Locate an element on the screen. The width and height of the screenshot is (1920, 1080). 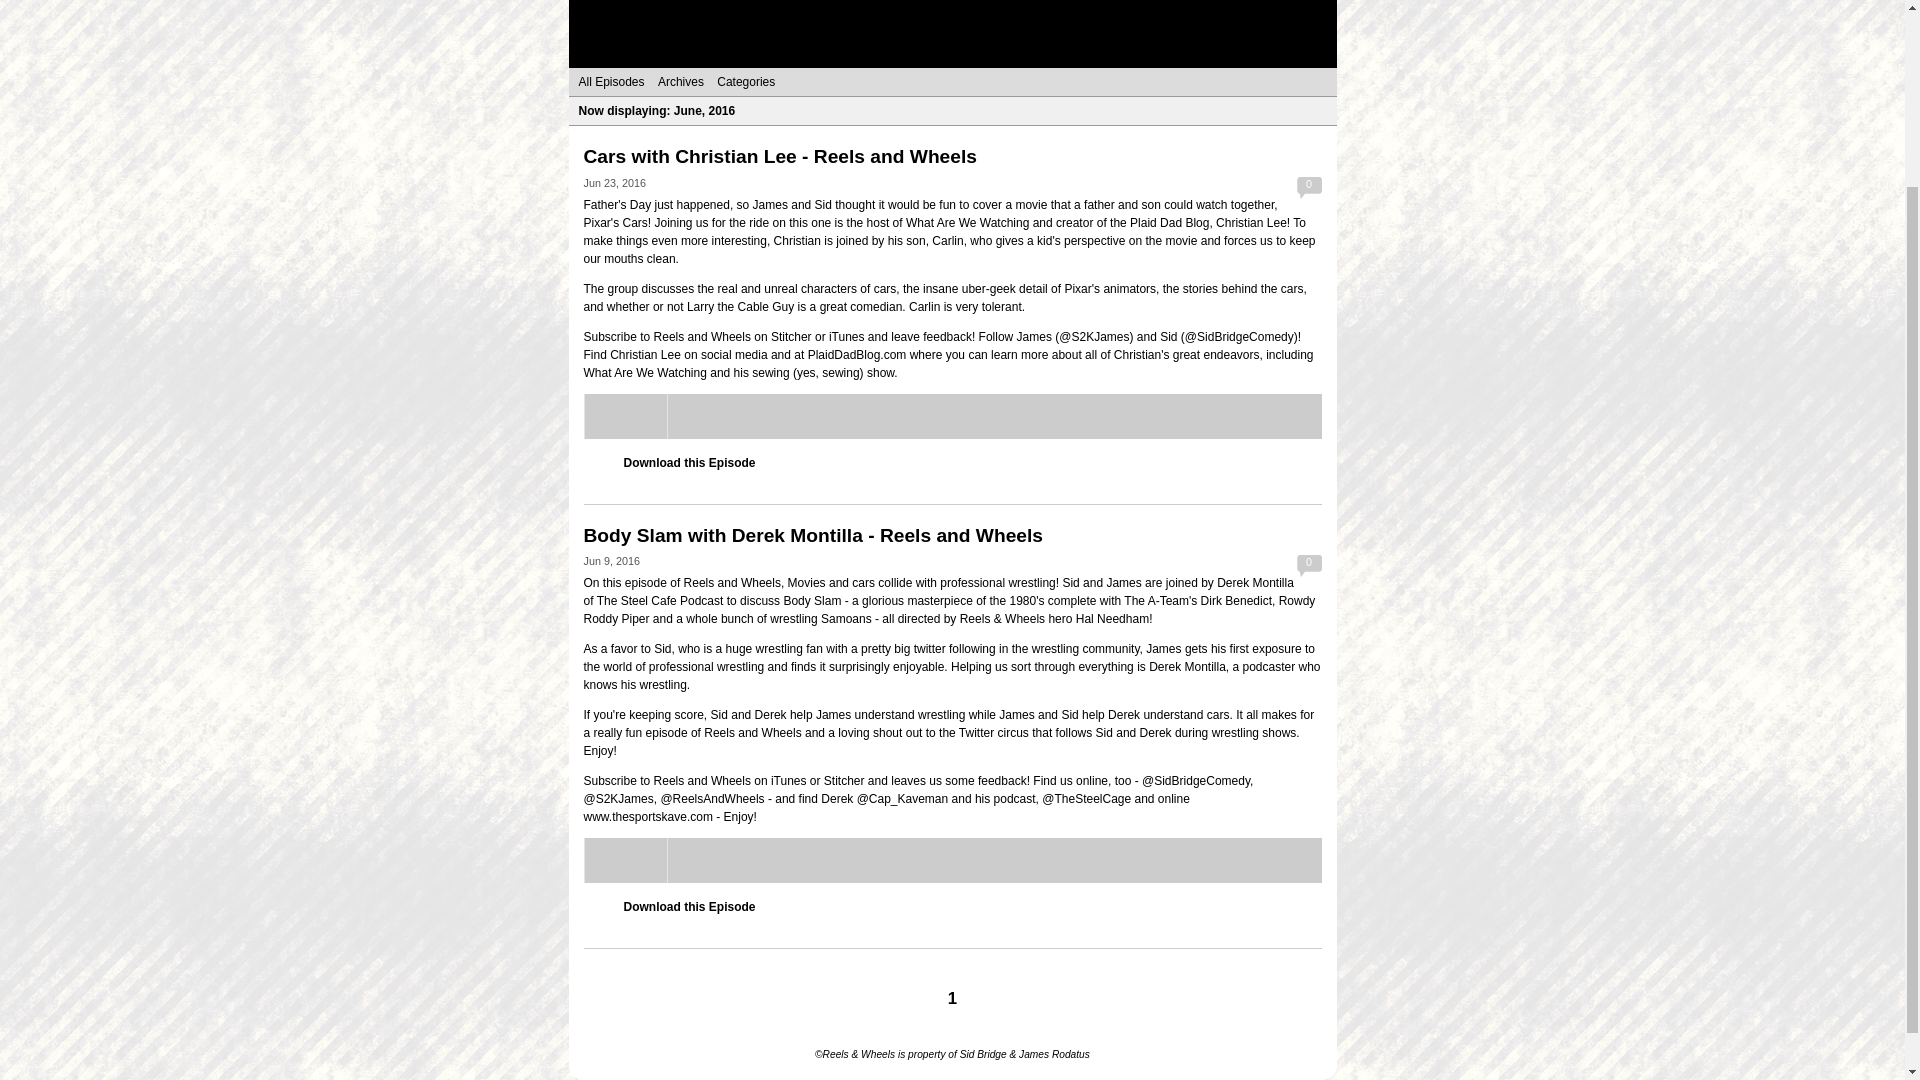
Libsyn Player is located at coordinates (952, 416).